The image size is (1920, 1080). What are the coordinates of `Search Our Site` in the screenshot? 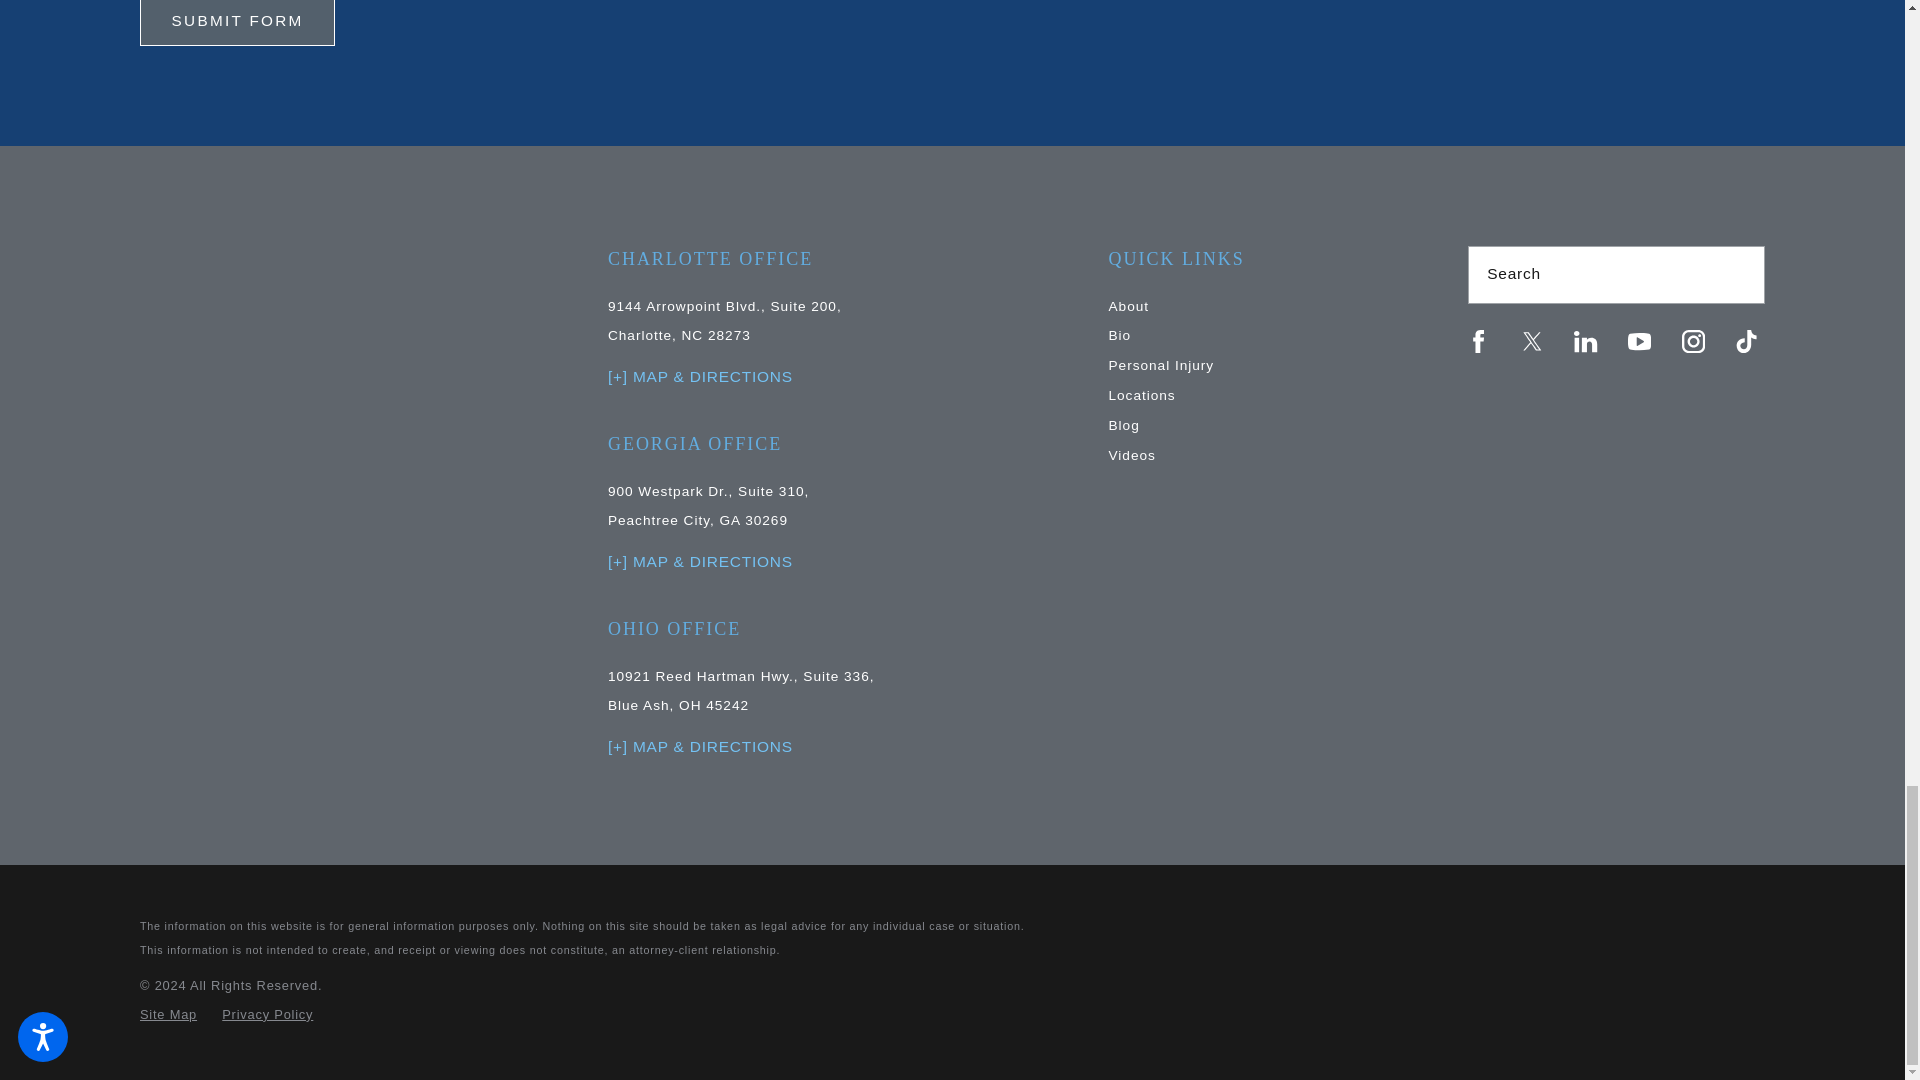 It's located at (1738, 274).